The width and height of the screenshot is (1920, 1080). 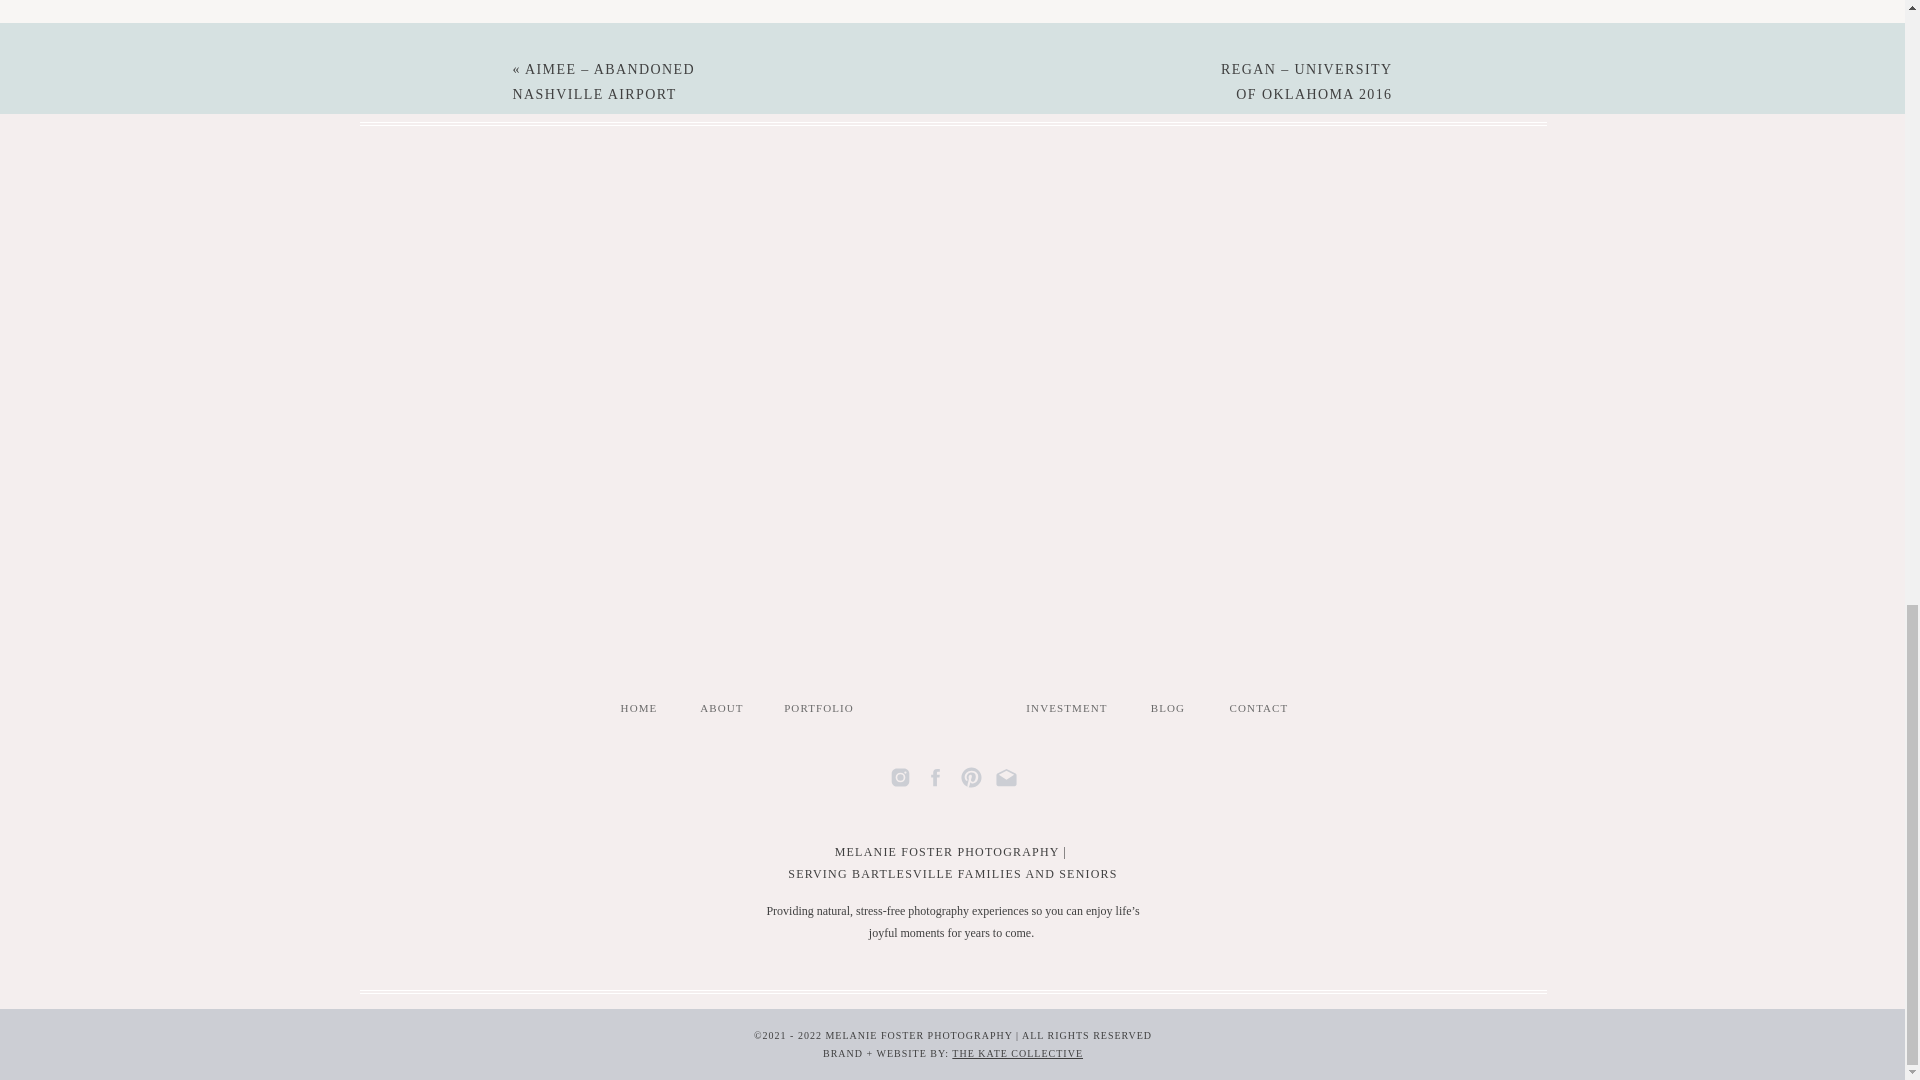 What do you see at coordinates (1066, 708) in the screenshot?
I see `INVESTMENT` at bounding box center [1066, 708].